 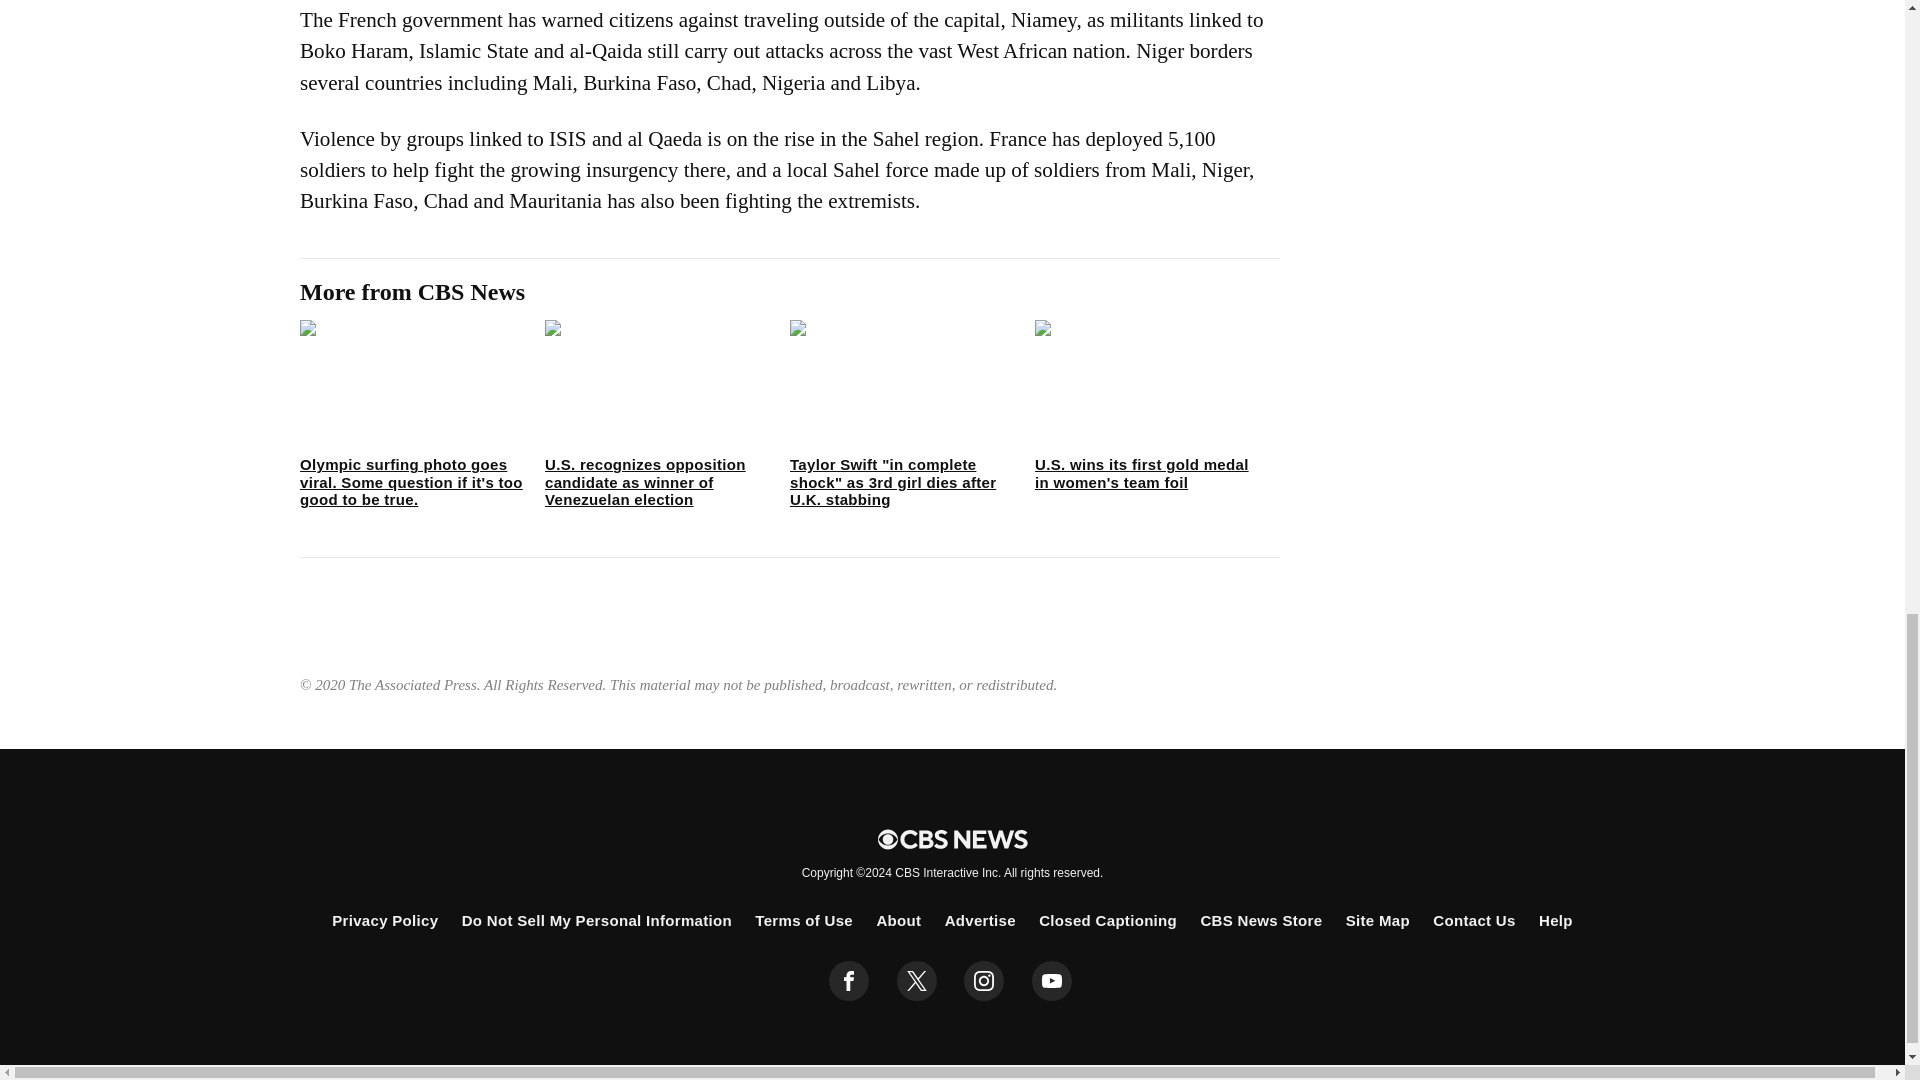 What do you see at coordinates (984, 981) in the screenshot?
I see `instagram` at bounding box center [984, 981].